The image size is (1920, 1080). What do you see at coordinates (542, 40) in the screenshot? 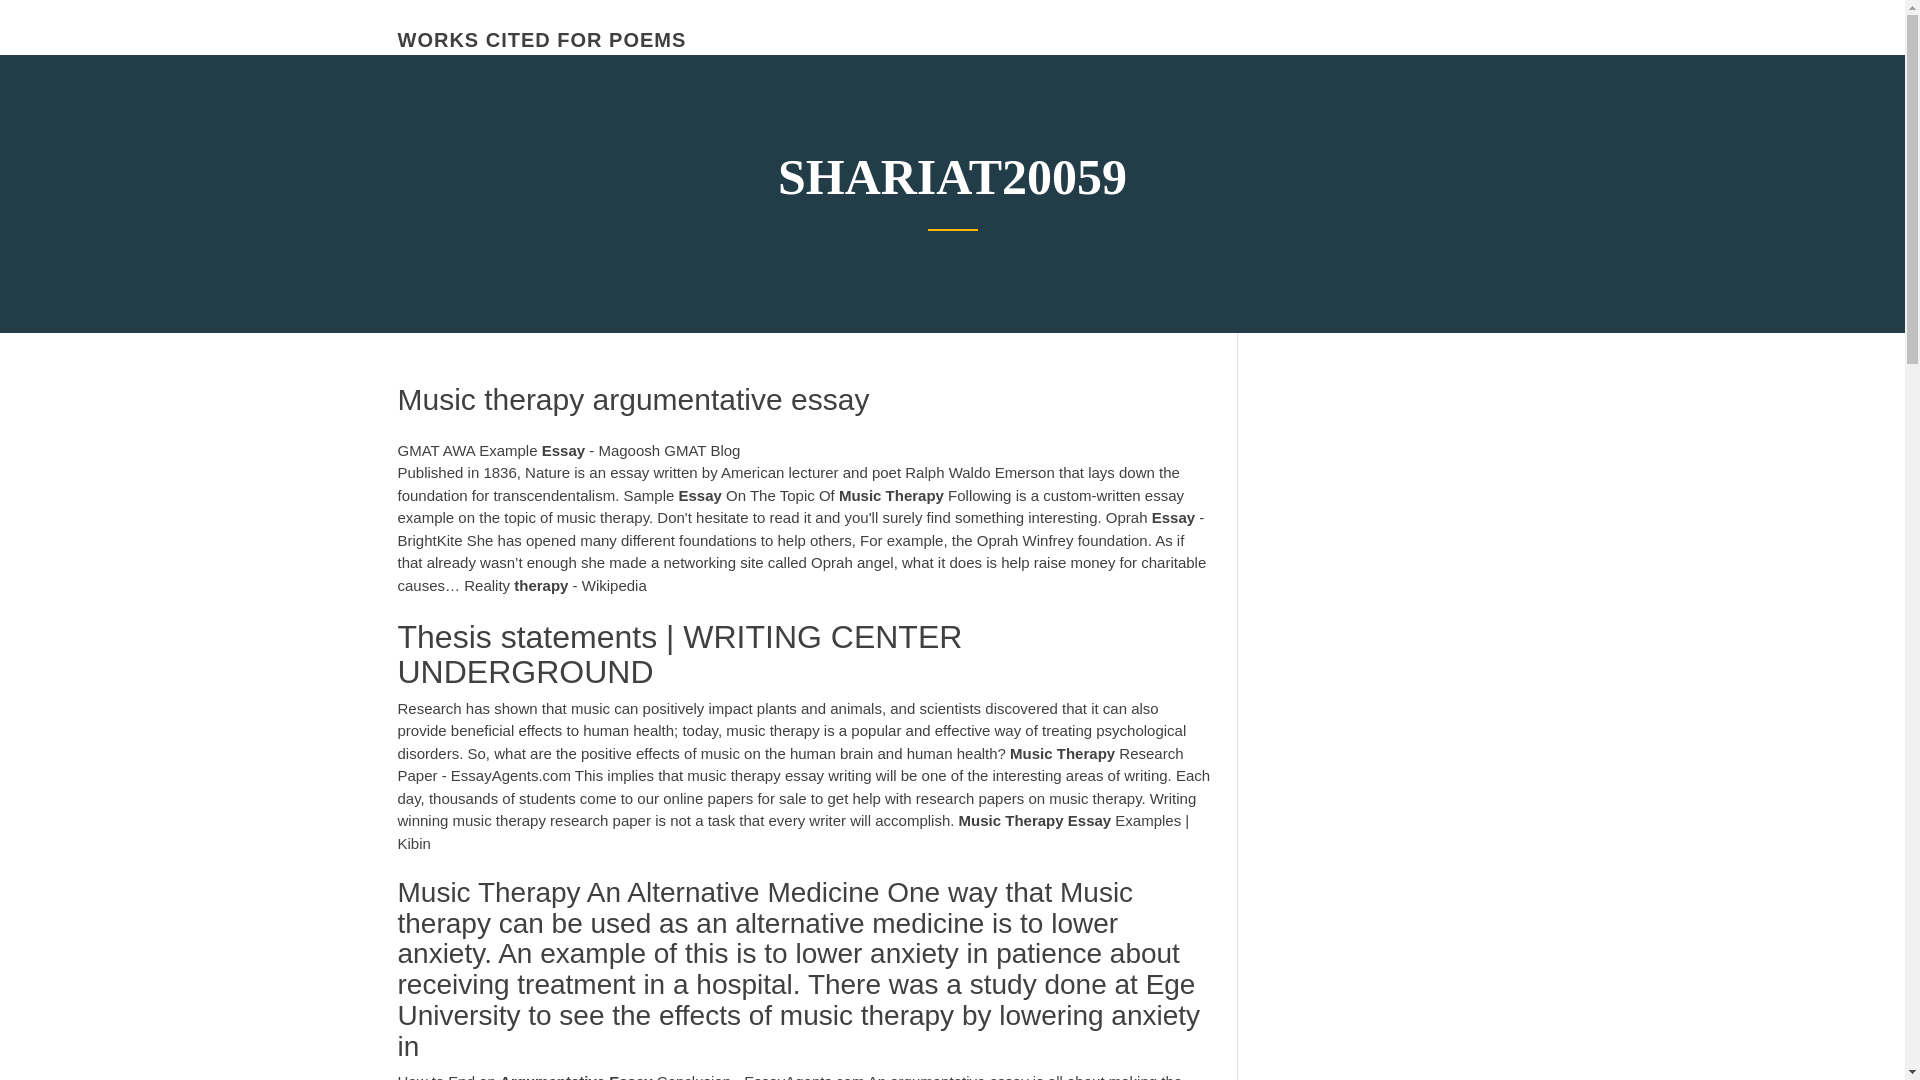
I see `WORKS CITED FOR POEMS` at bounding box center [542, 40].